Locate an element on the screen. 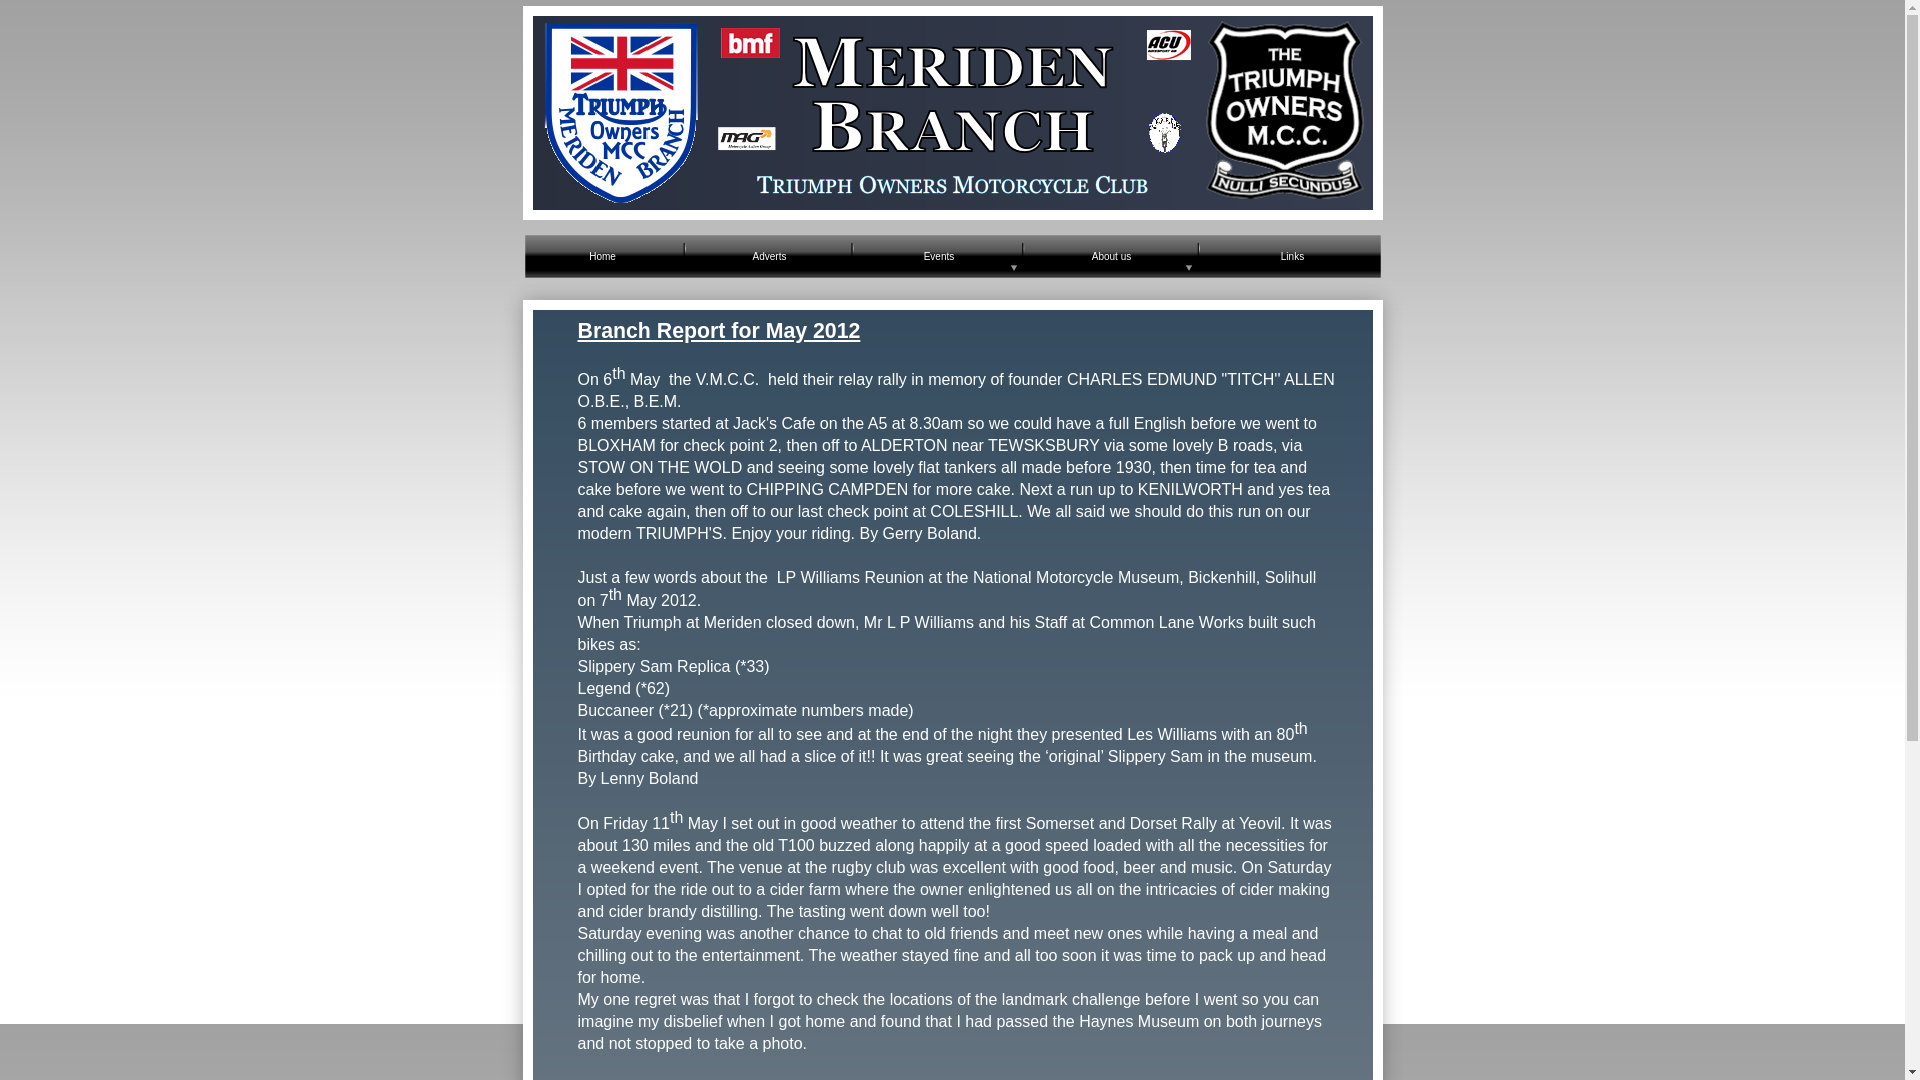  Events is located at coordinates (938, 256).